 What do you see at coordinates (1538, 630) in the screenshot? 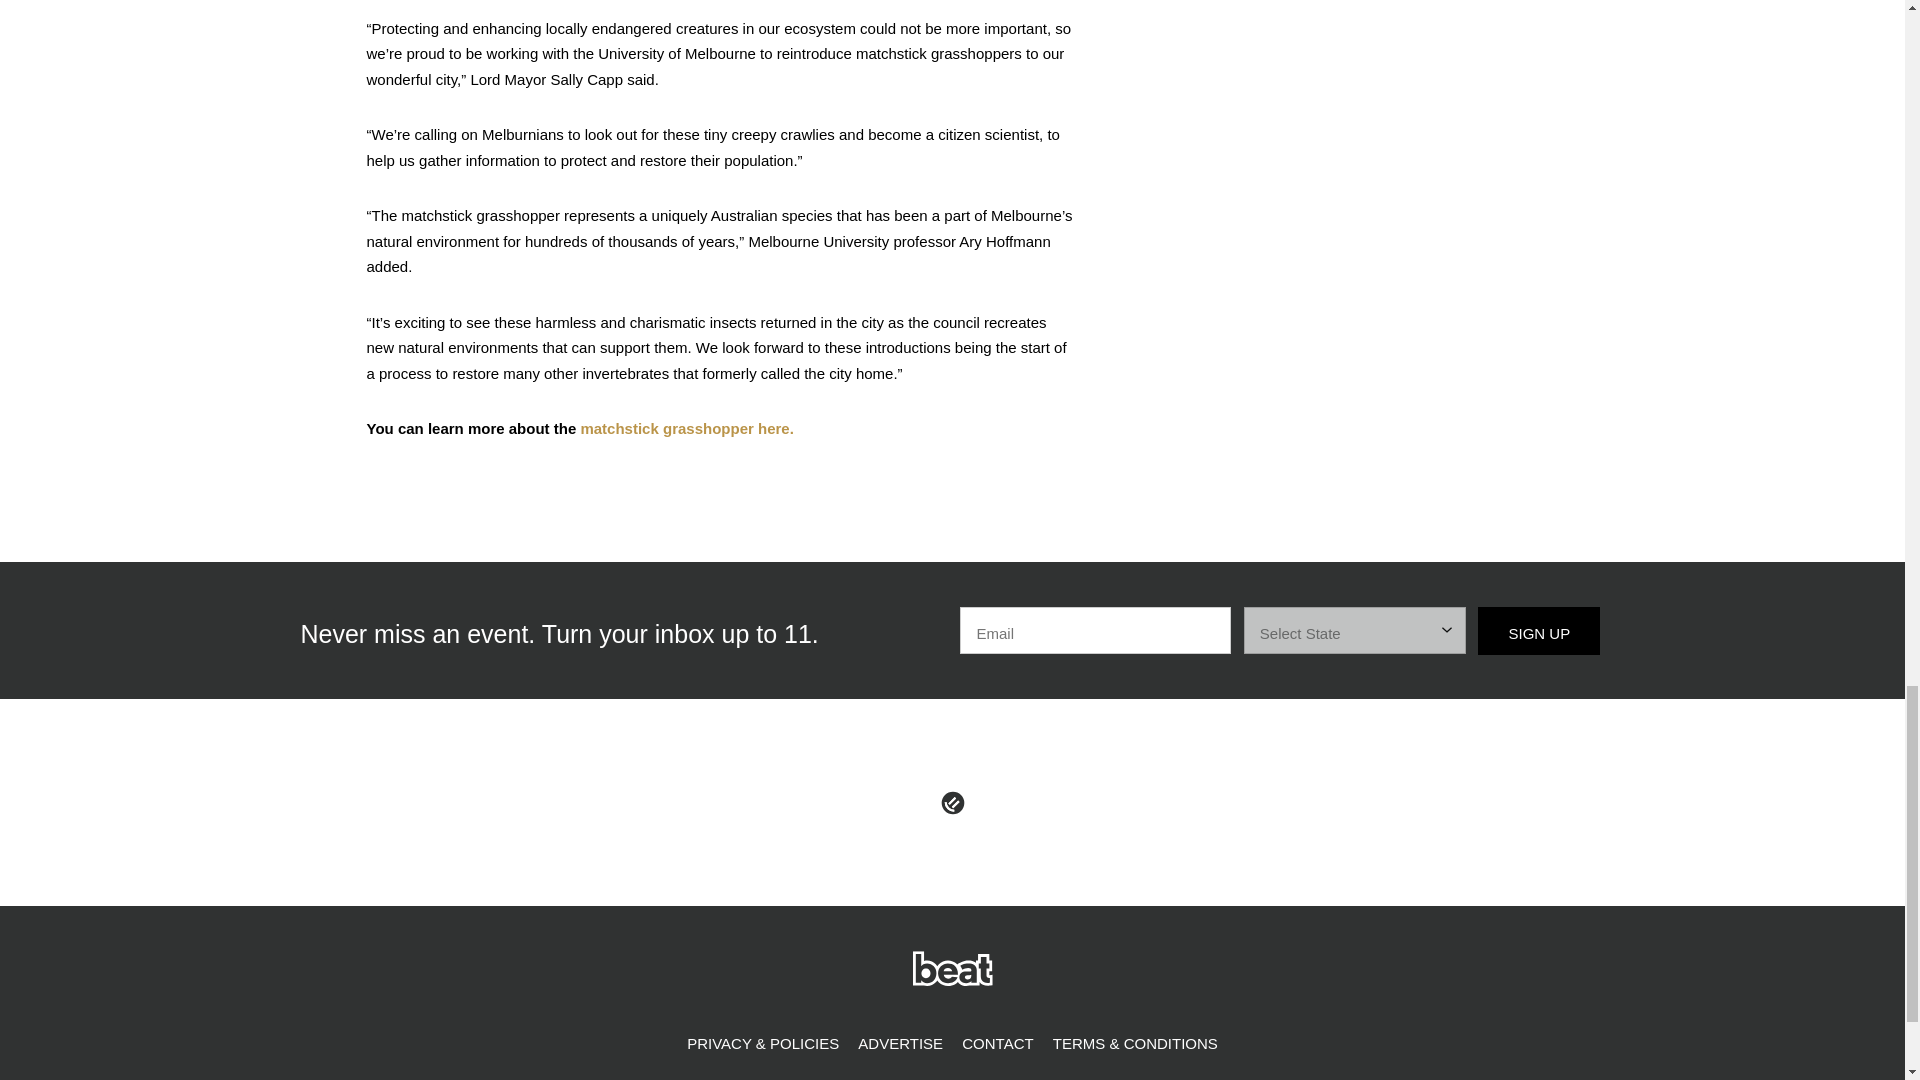
I see `SIGN UP` at bounding box center [1538, 630].